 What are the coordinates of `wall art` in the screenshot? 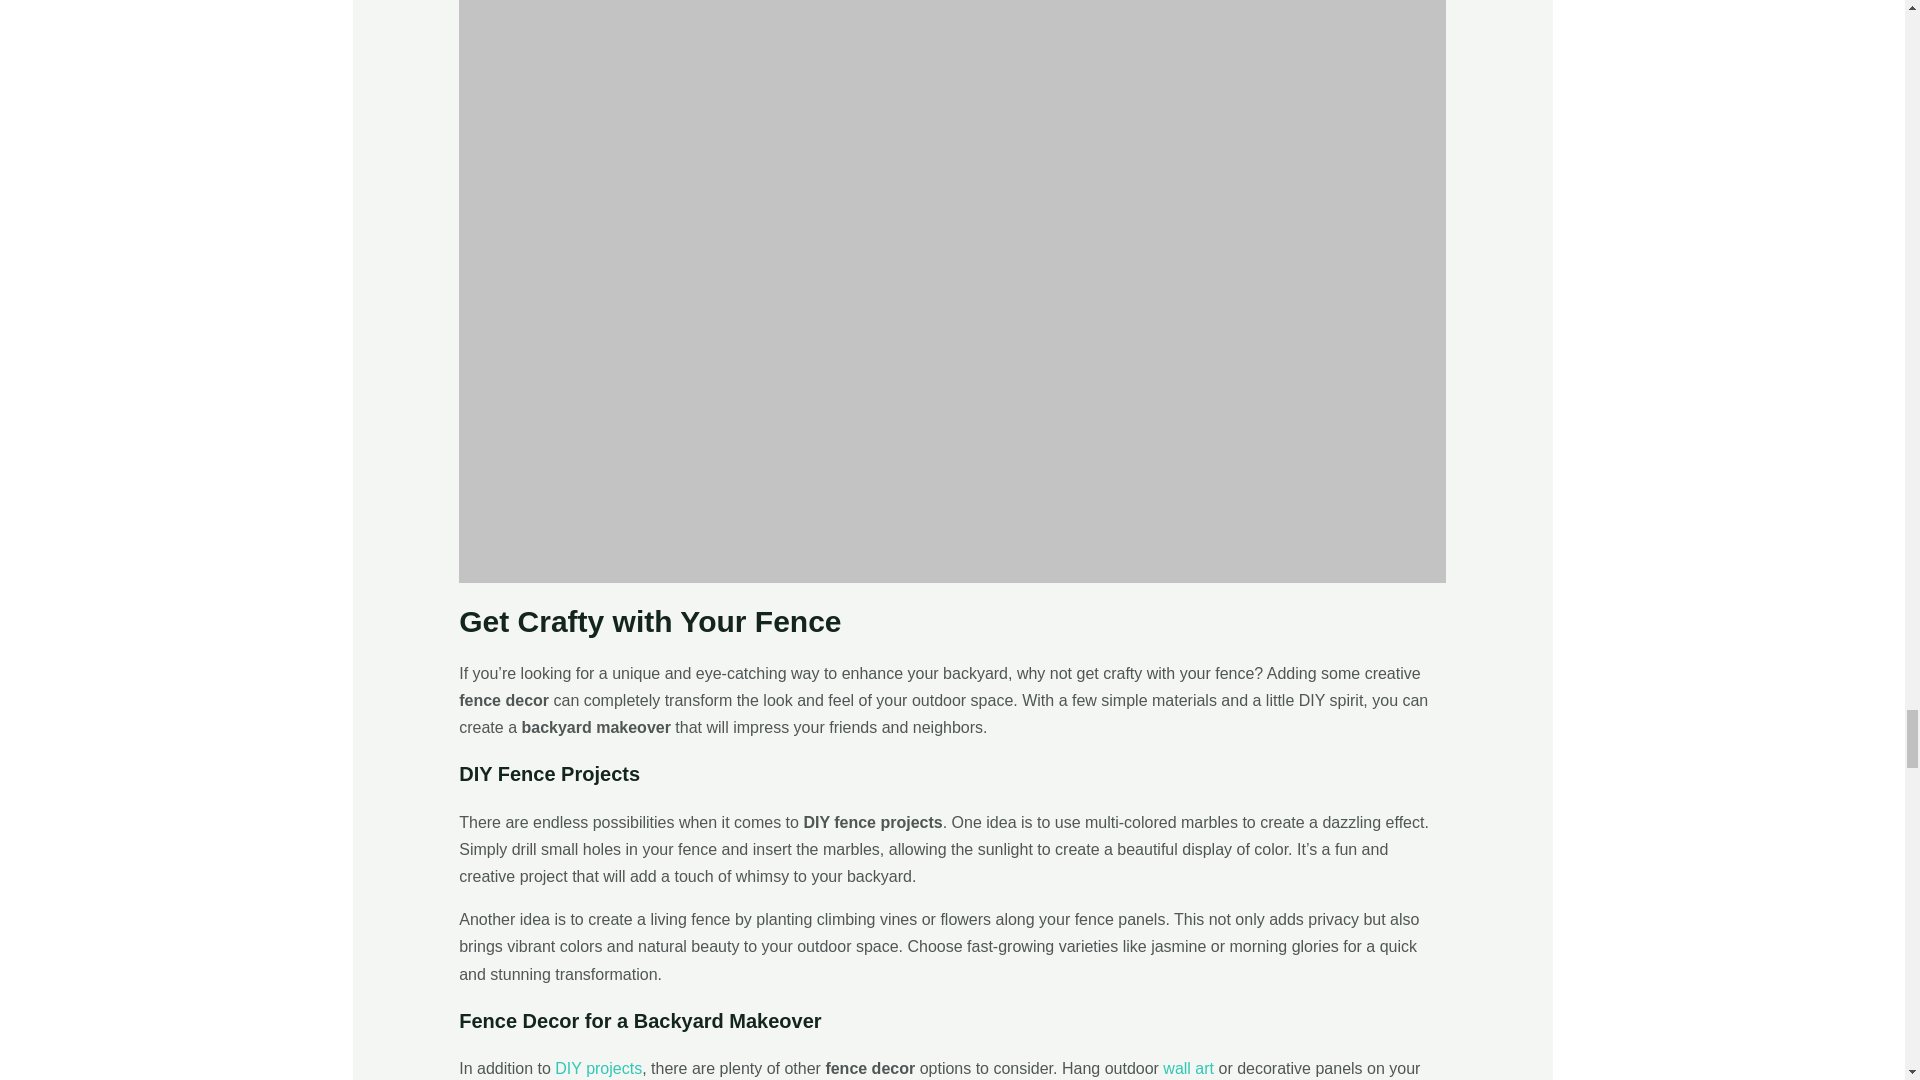 It's located at (1188, 1068).